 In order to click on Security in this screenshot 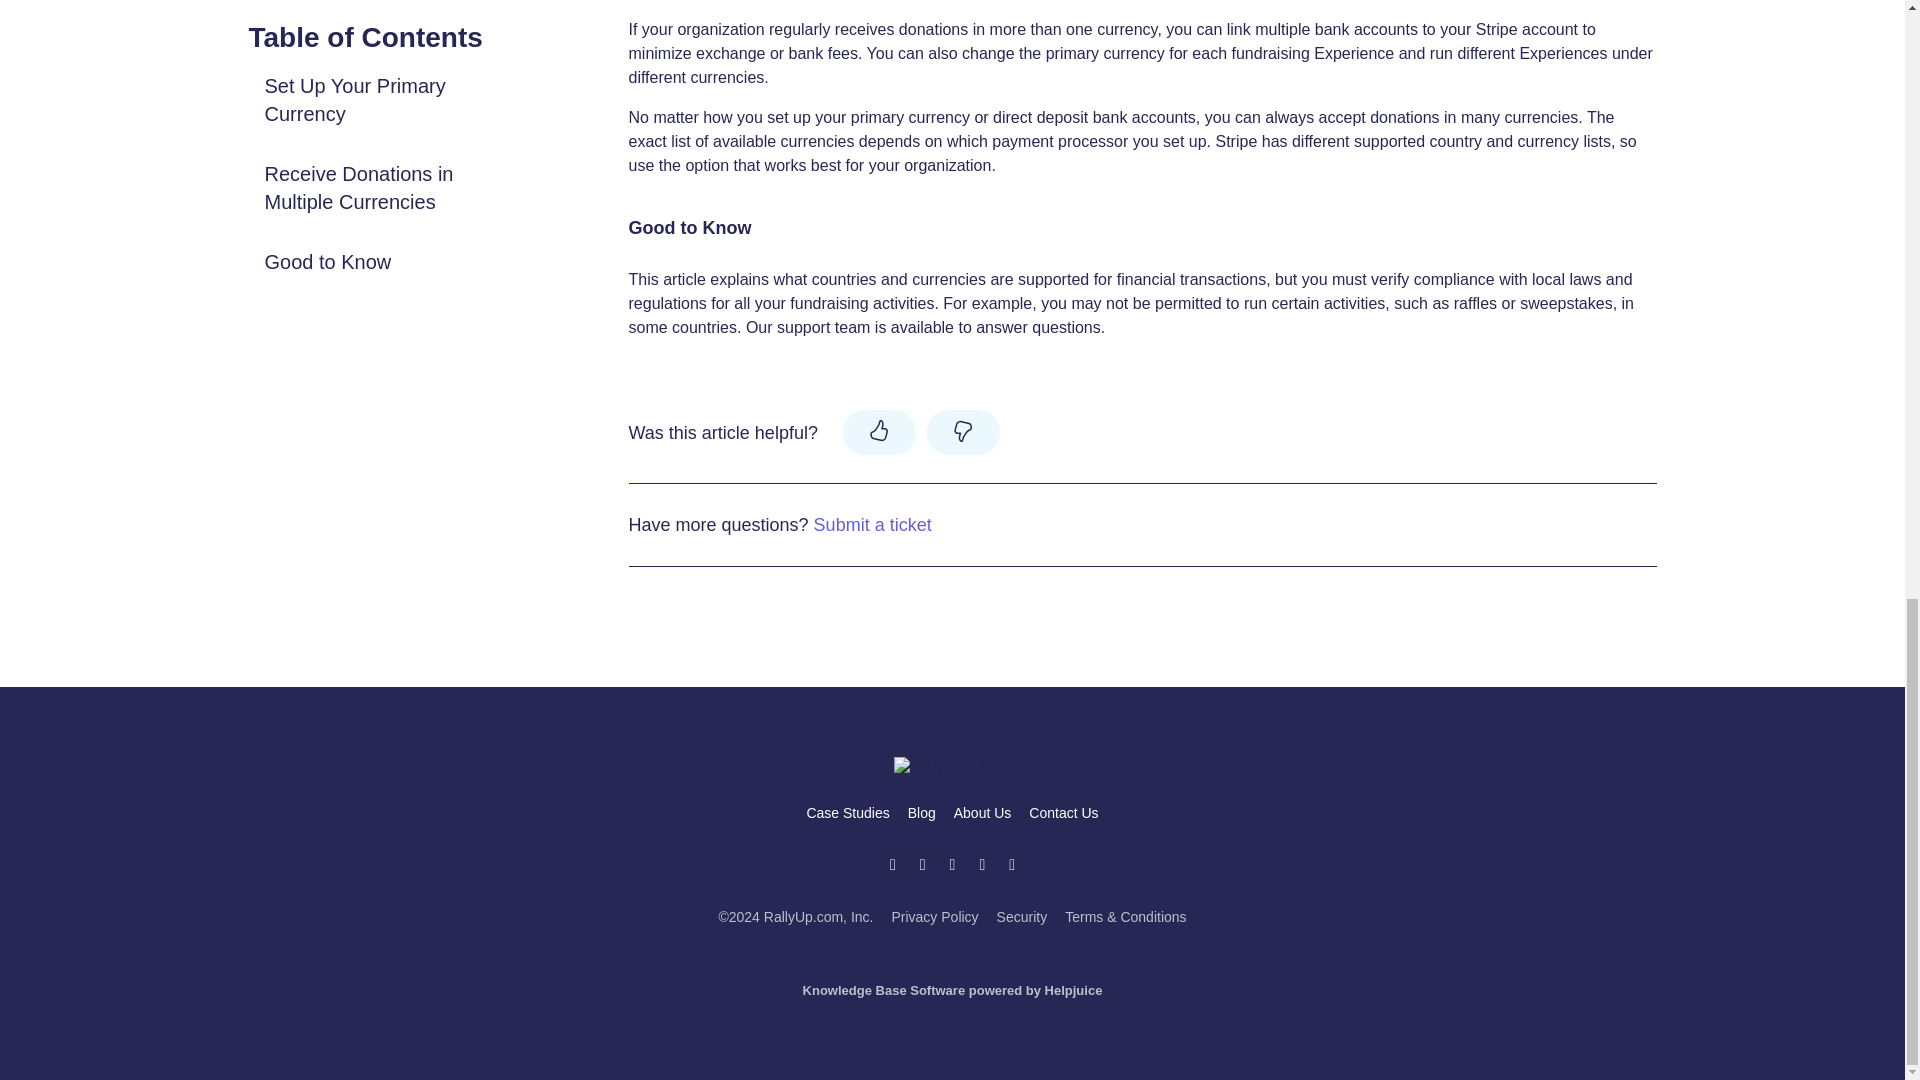, I will do `click(1022, 916)`.